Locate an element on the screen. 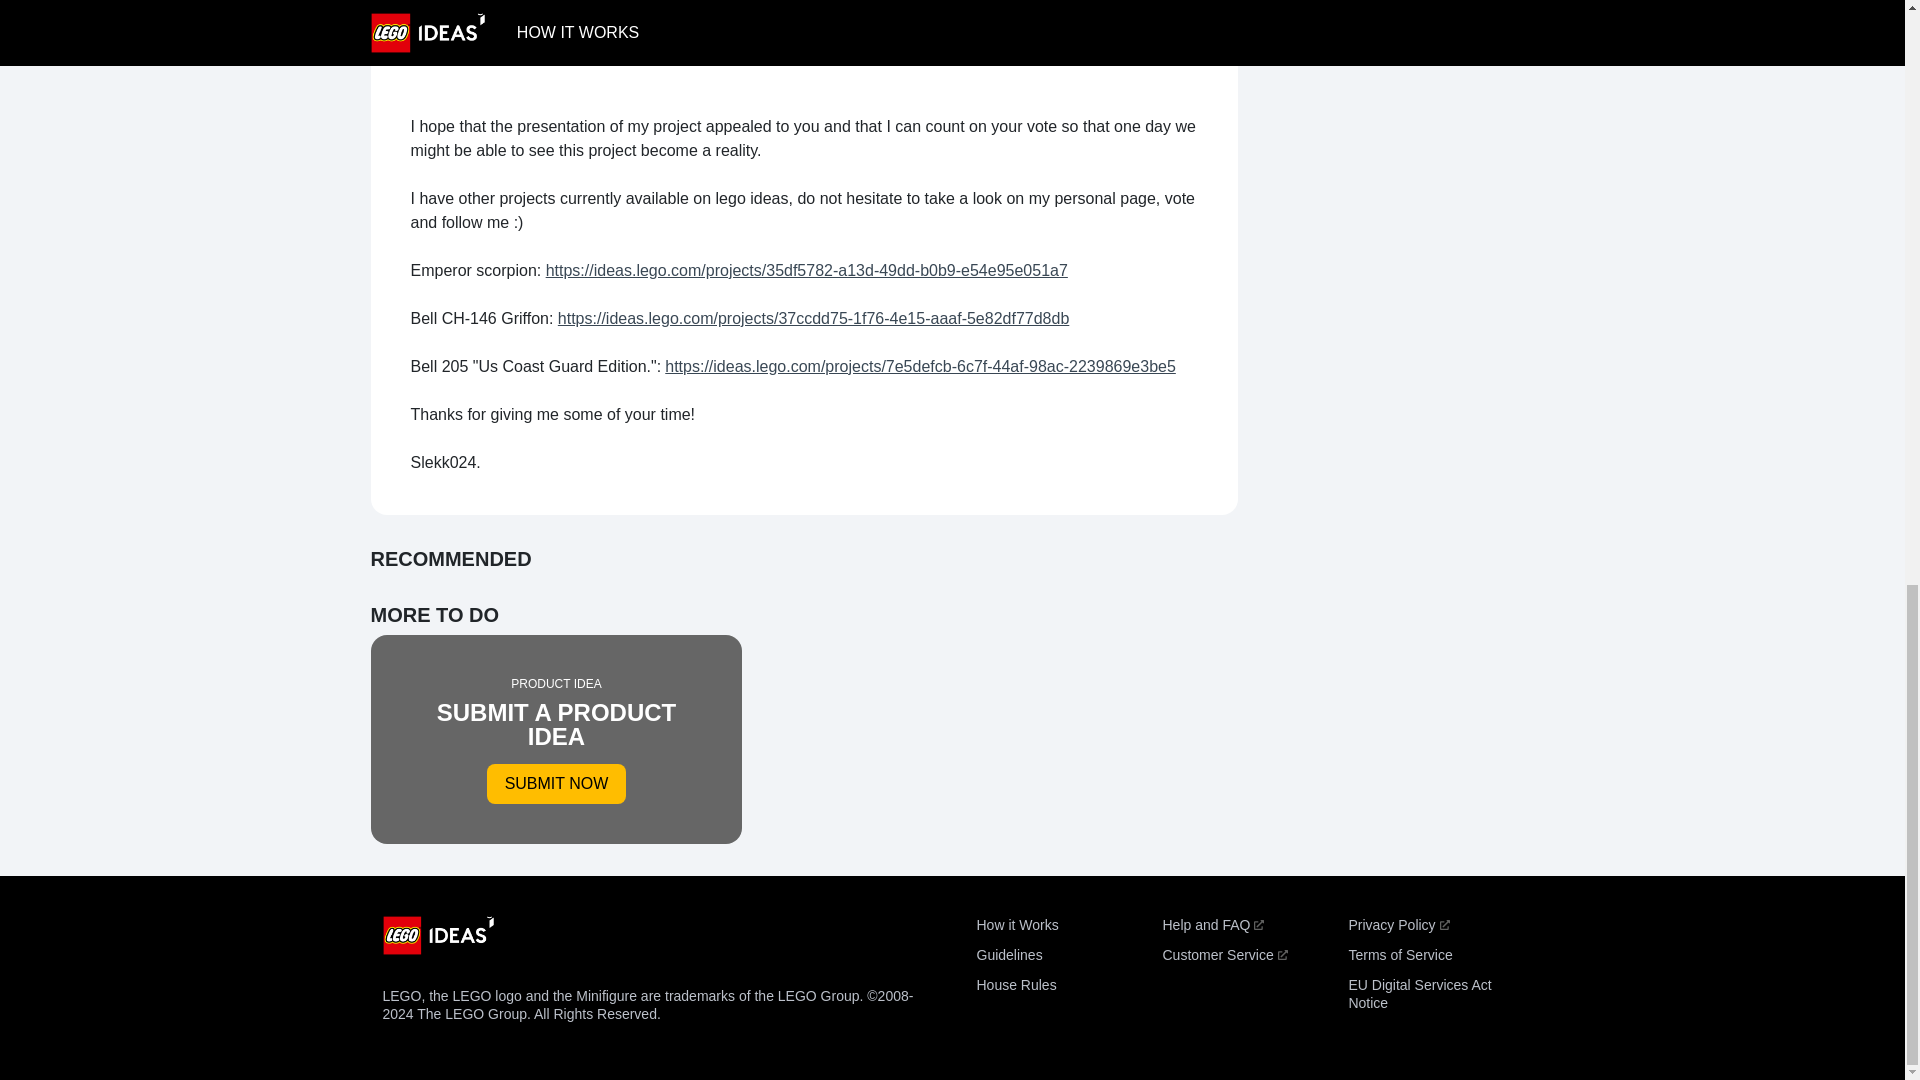 Image resolution: width=1920 pixels, height=1080 pixels. House Rules is located at coordinates (1016, 984).